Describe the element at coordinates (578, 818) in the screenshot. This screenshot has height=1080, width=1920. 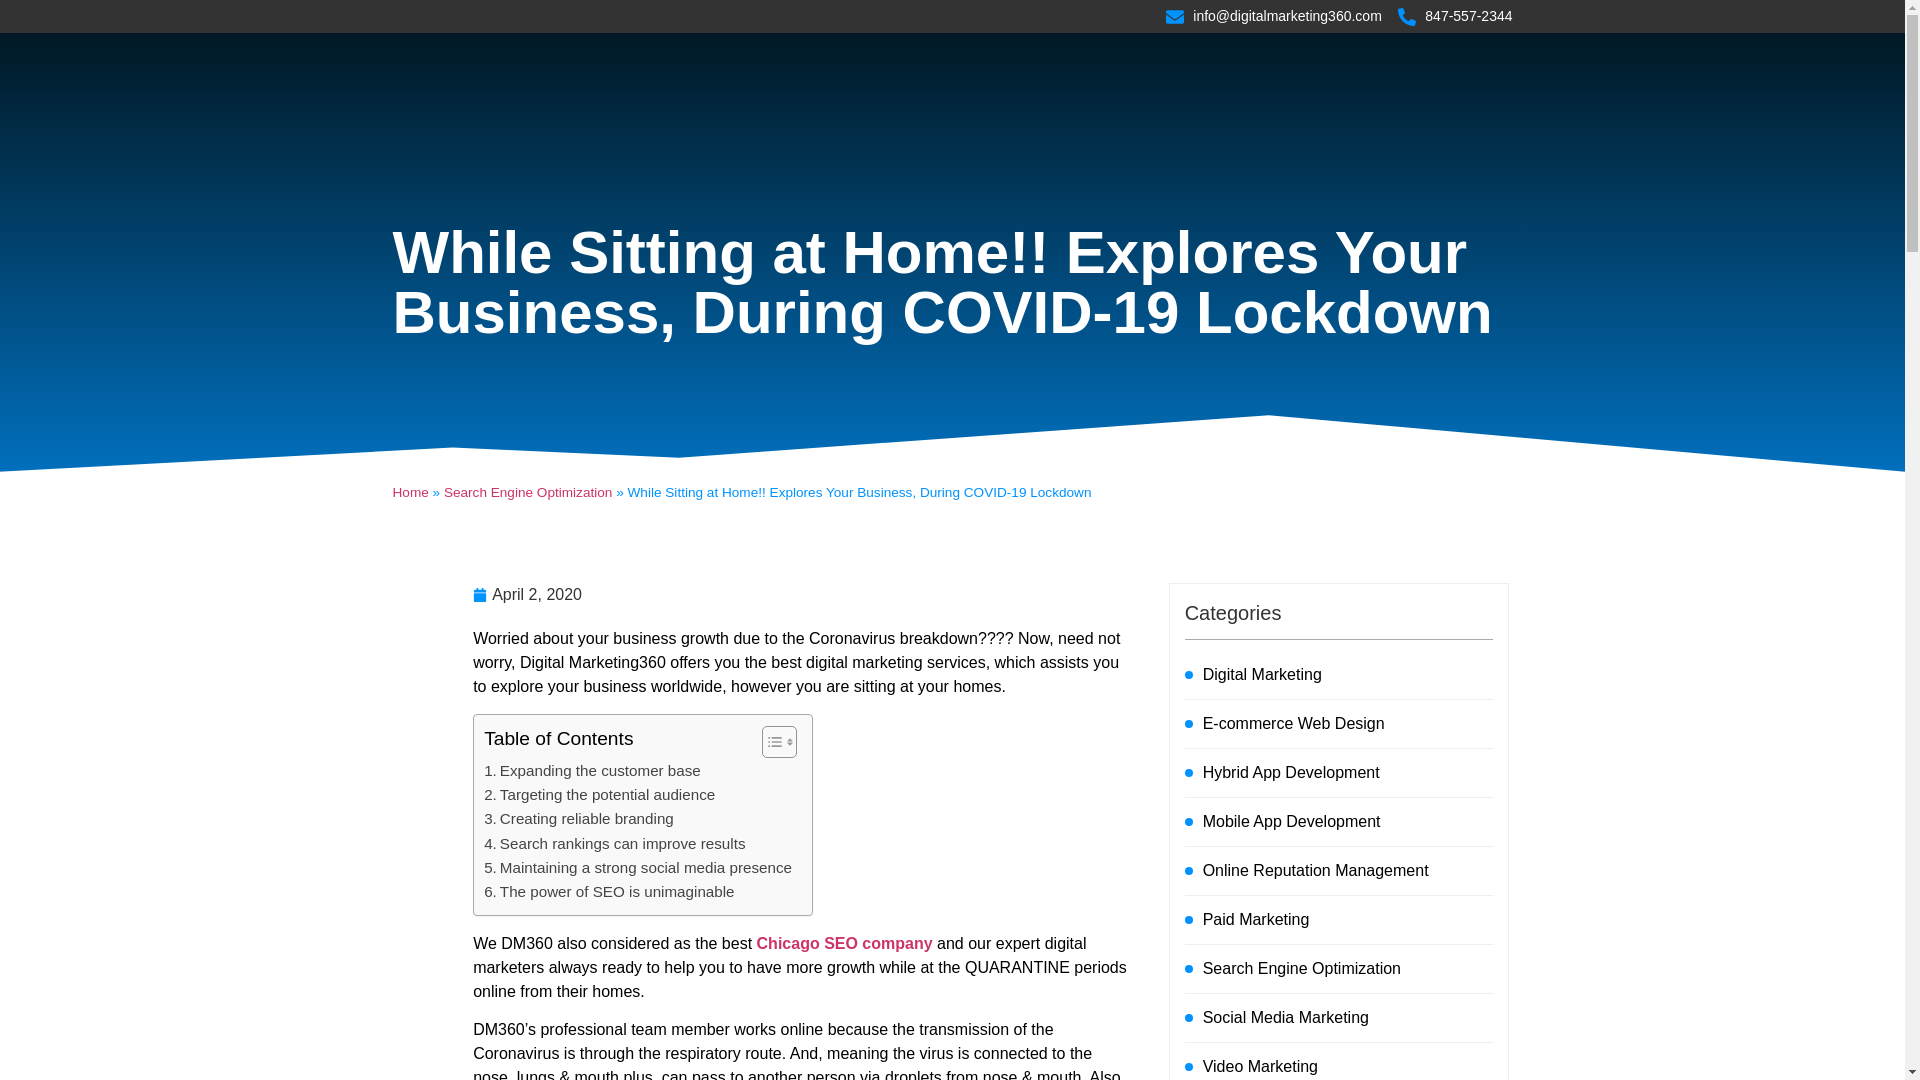
I see ` Creating reliable branding` at that location.